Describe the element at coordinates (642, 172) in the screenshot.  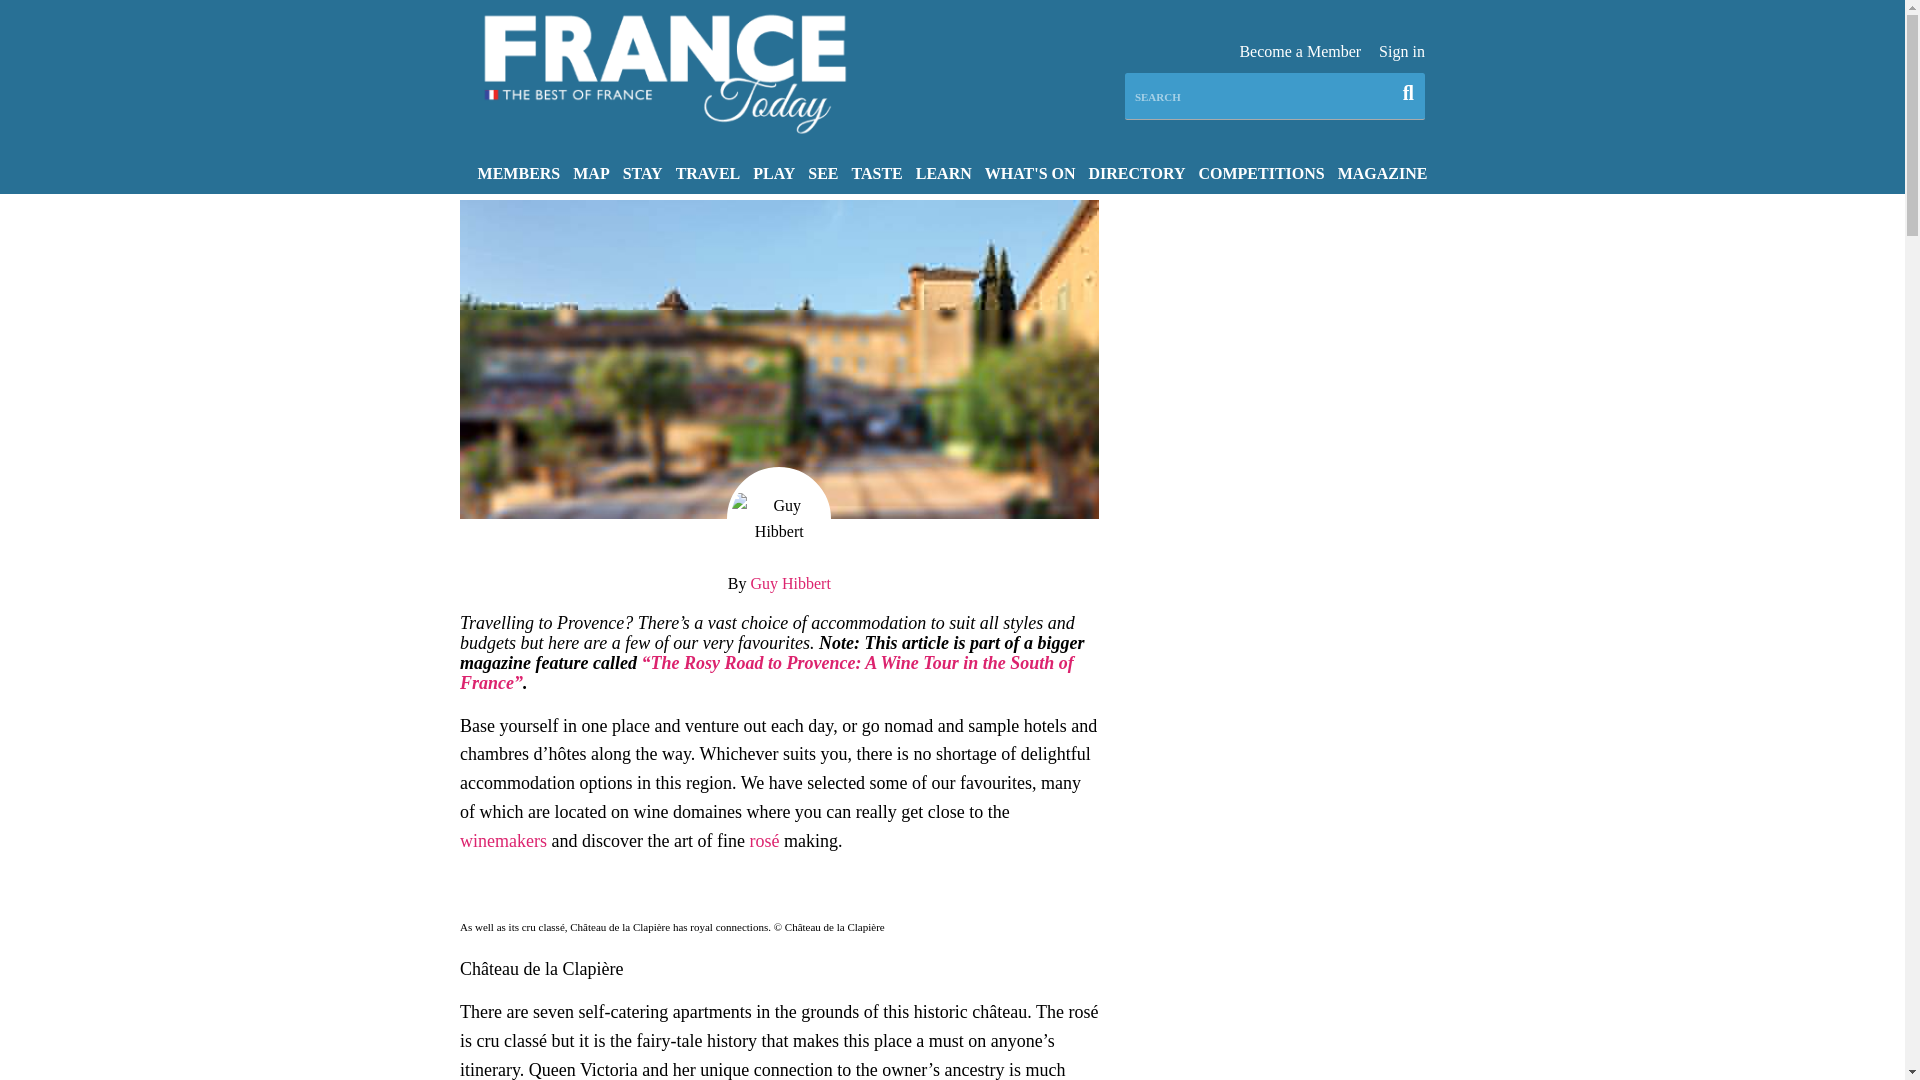
I see `STAY` at that location.